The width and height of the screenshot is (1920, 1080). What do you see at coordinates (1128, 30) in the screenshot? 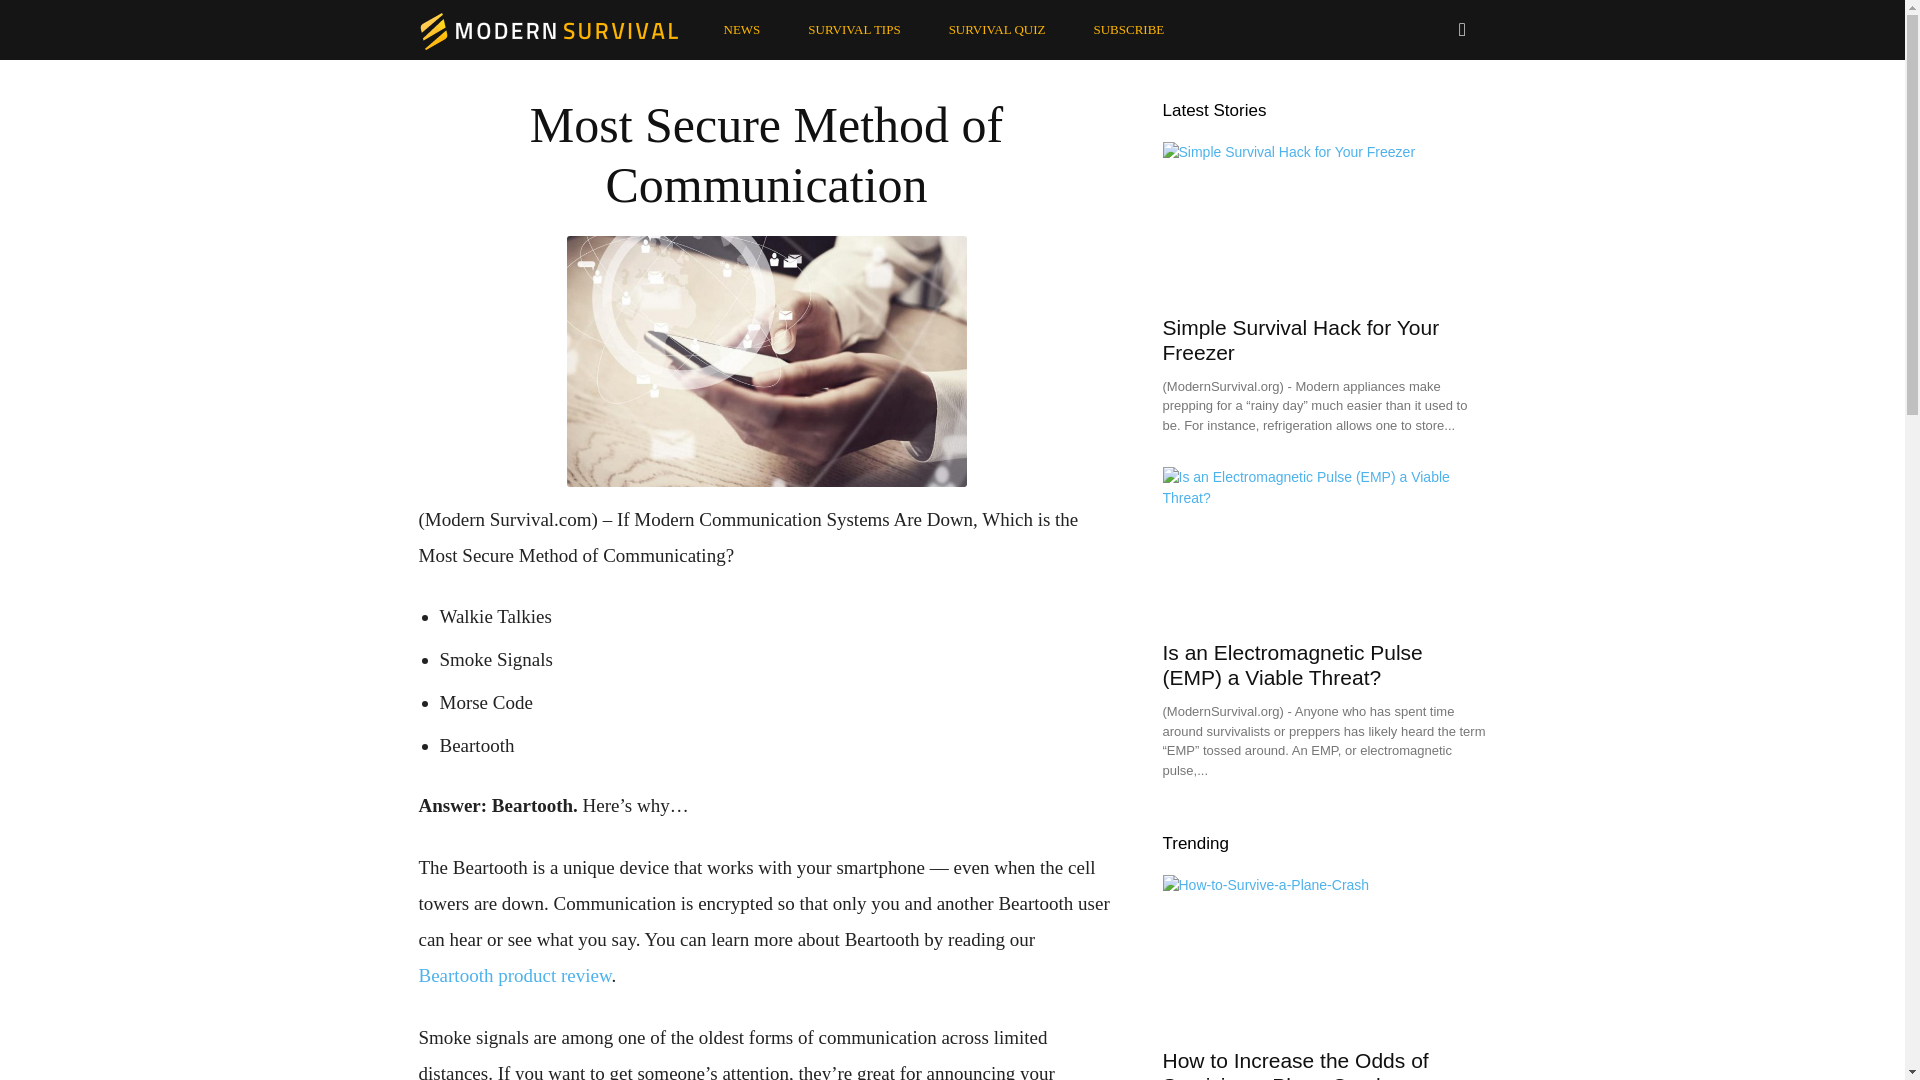
I see `SUBSCRIBE` at bounding box center [1128, 30].